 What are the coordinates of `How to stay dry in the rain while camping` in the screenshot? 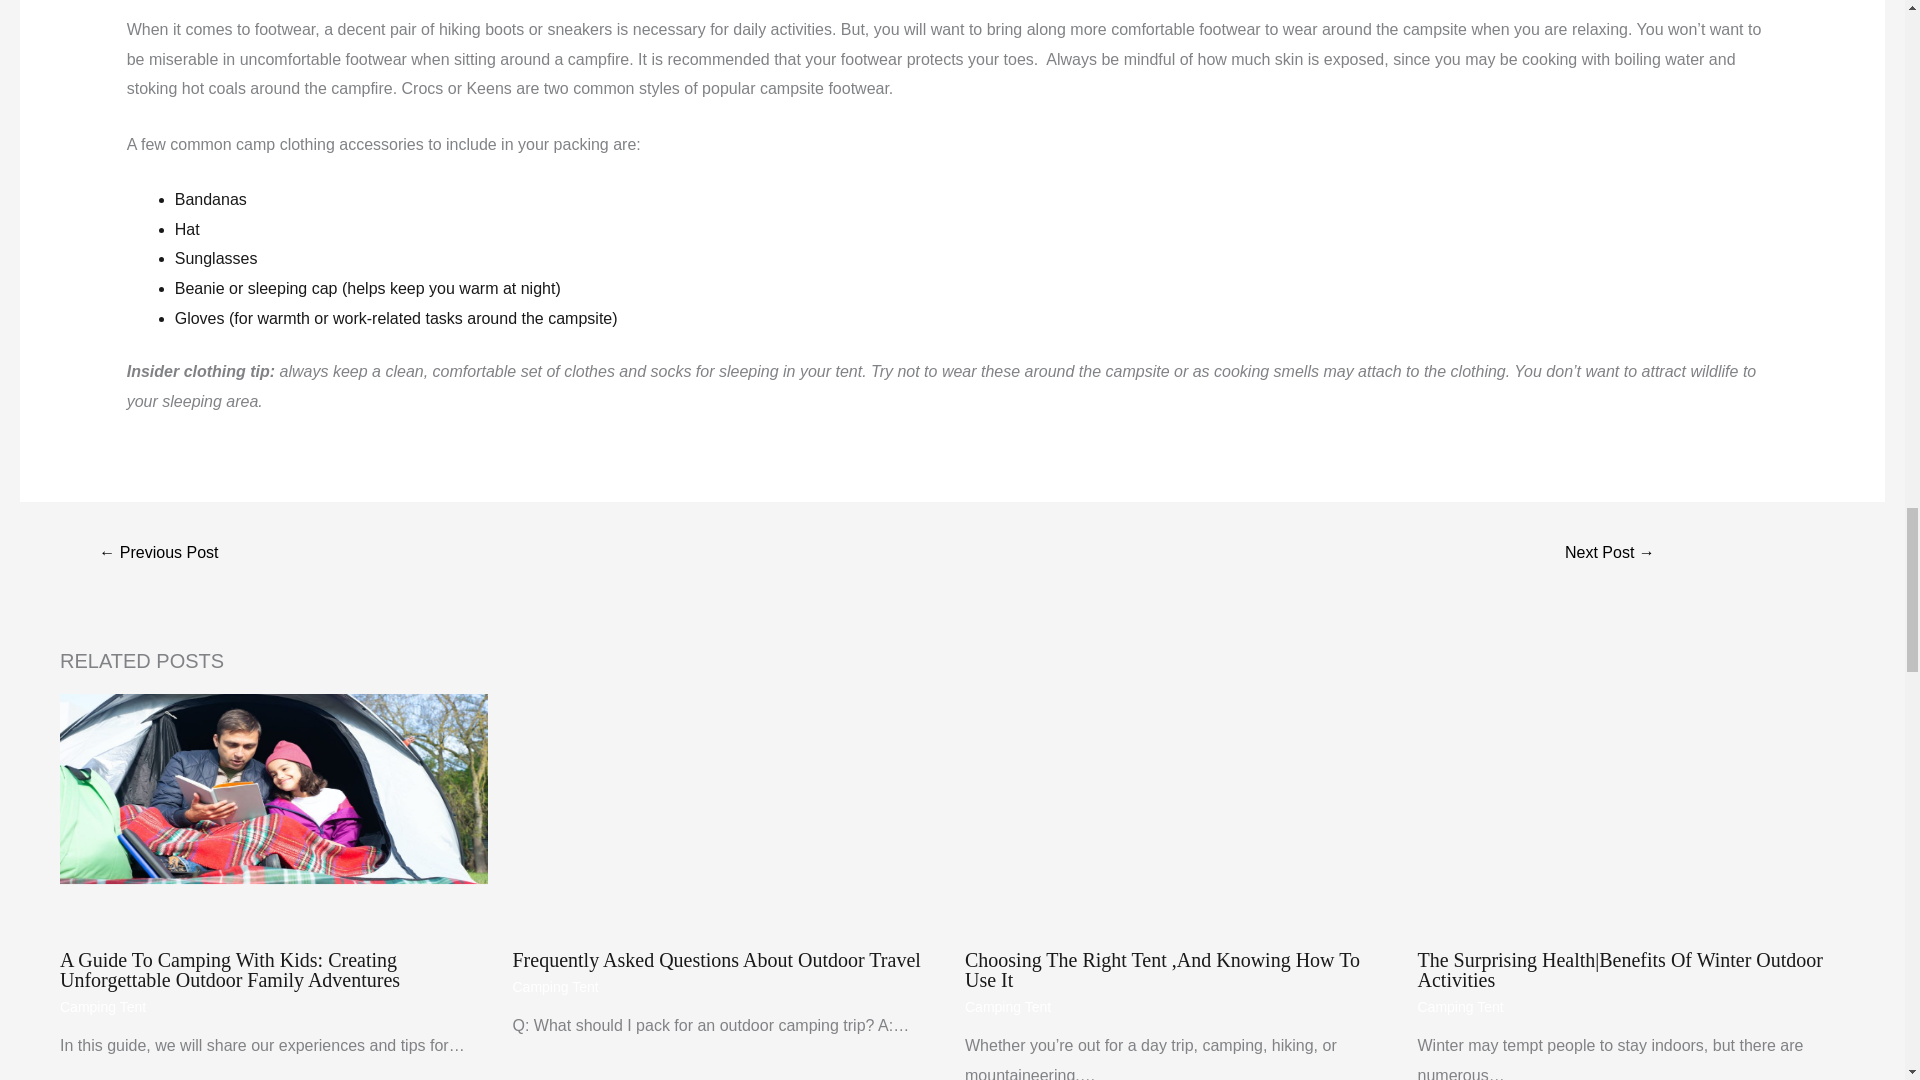 It's located at (1610, 554).